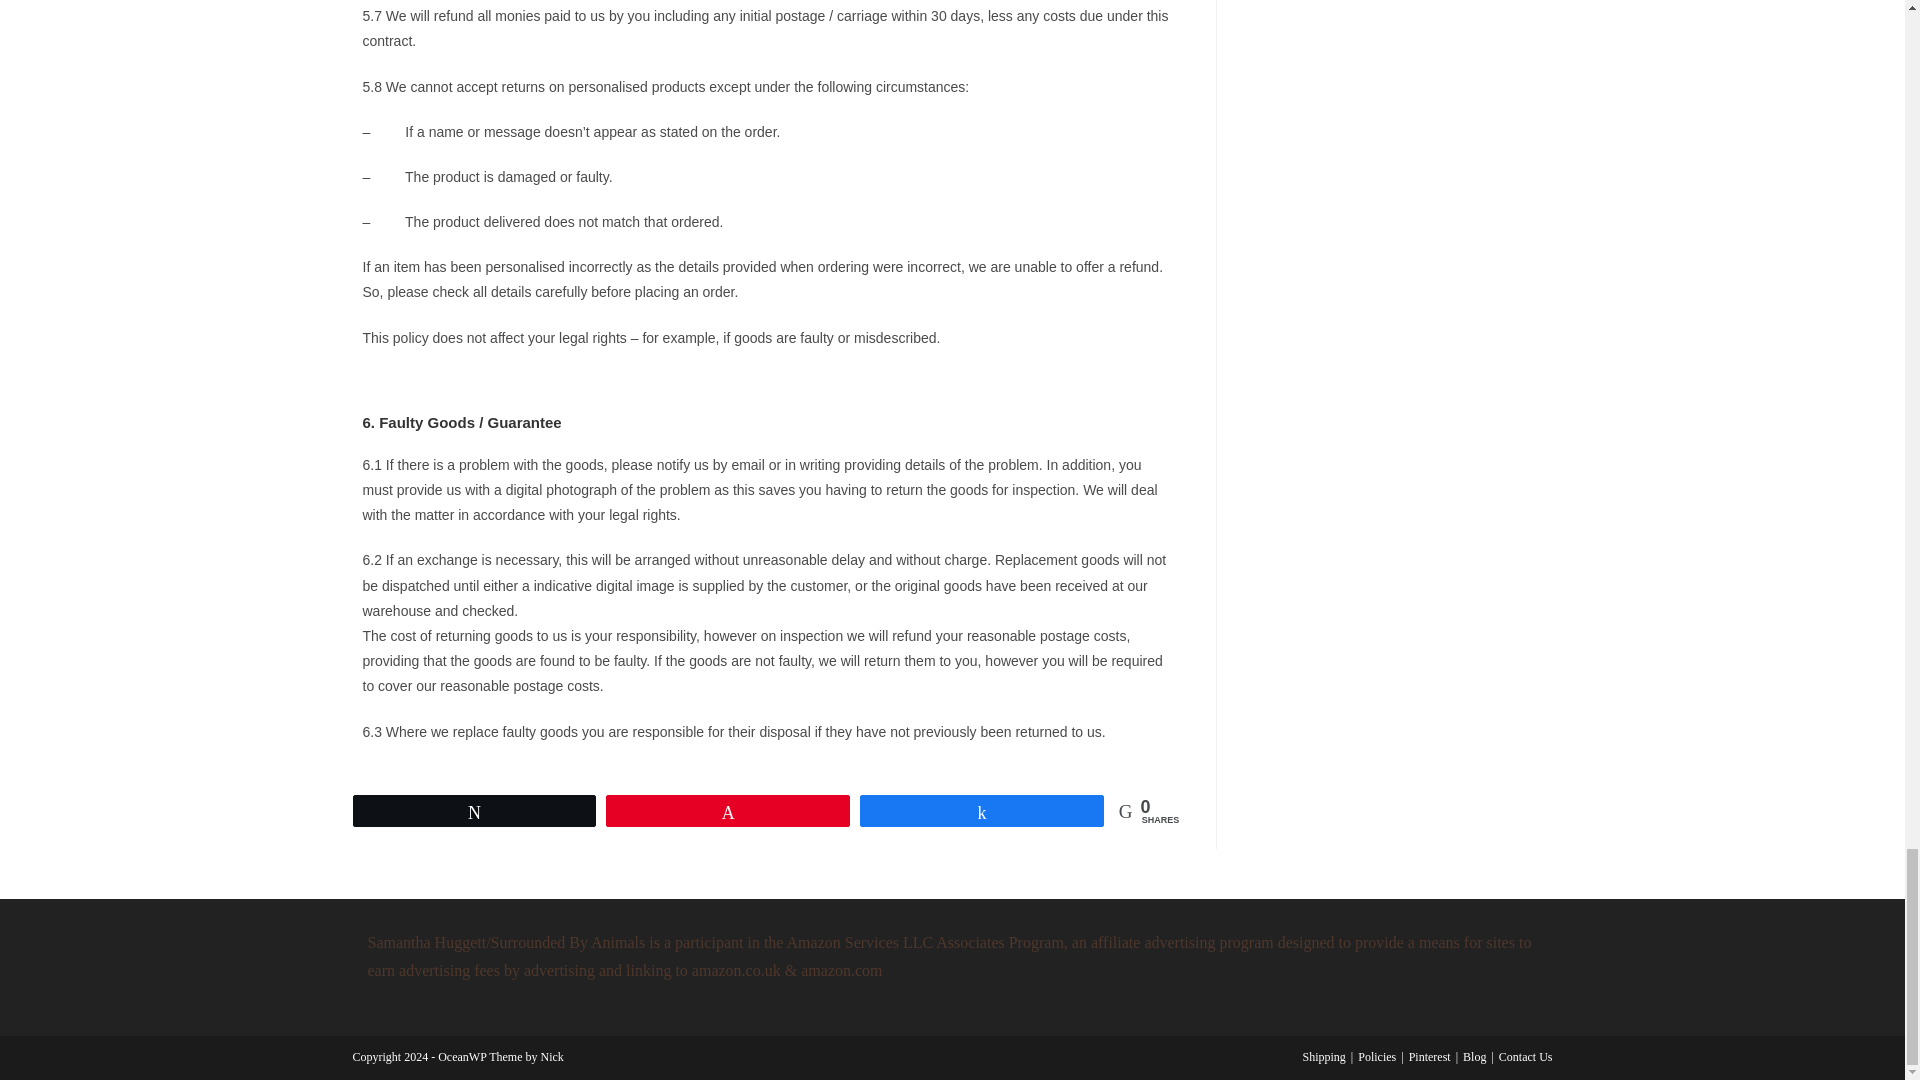 The width and height of the screenshot is (1920, 1080). What do you see at coordinates (1376, 1056) in the screenshot?
I see `Policies` at bounding box center [1376, 1056].